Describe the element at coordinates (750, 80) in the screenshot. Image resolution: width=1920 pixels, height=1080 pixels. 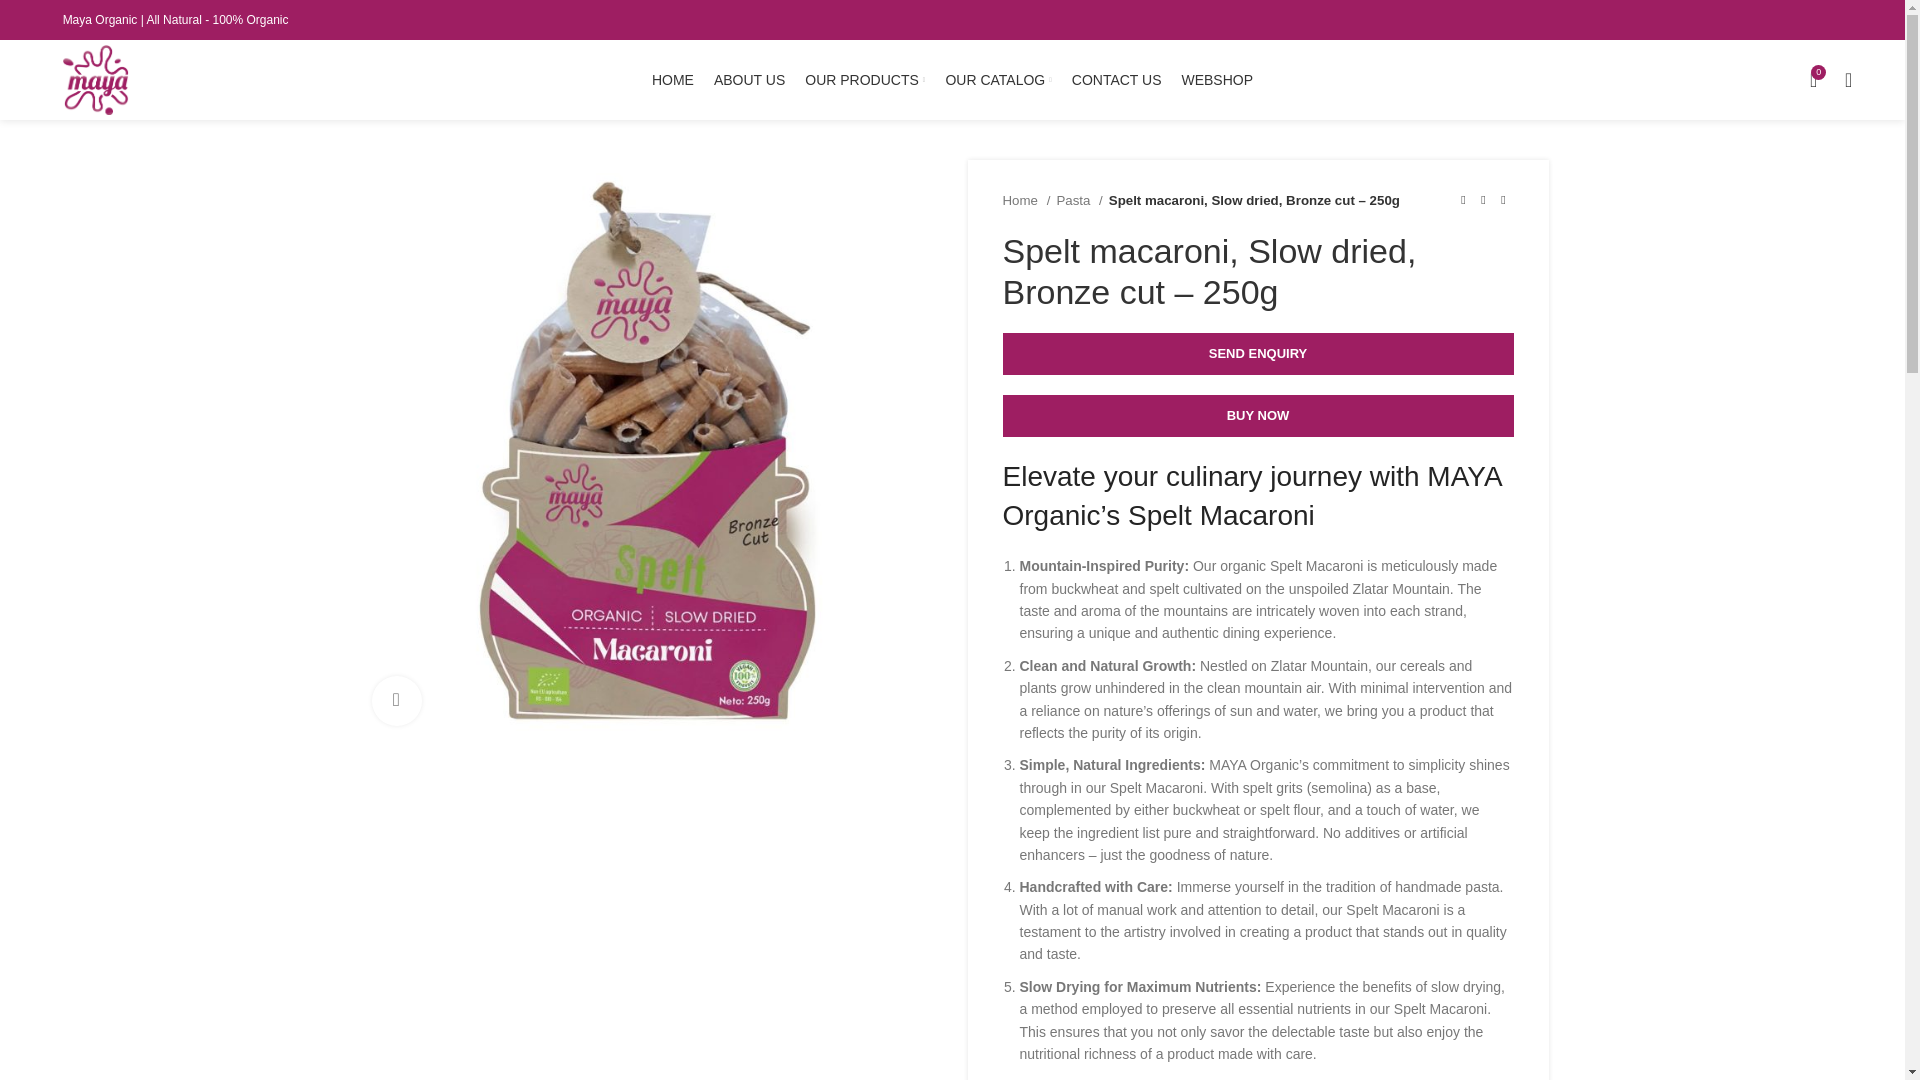
I see `ABOUT US` at that location.